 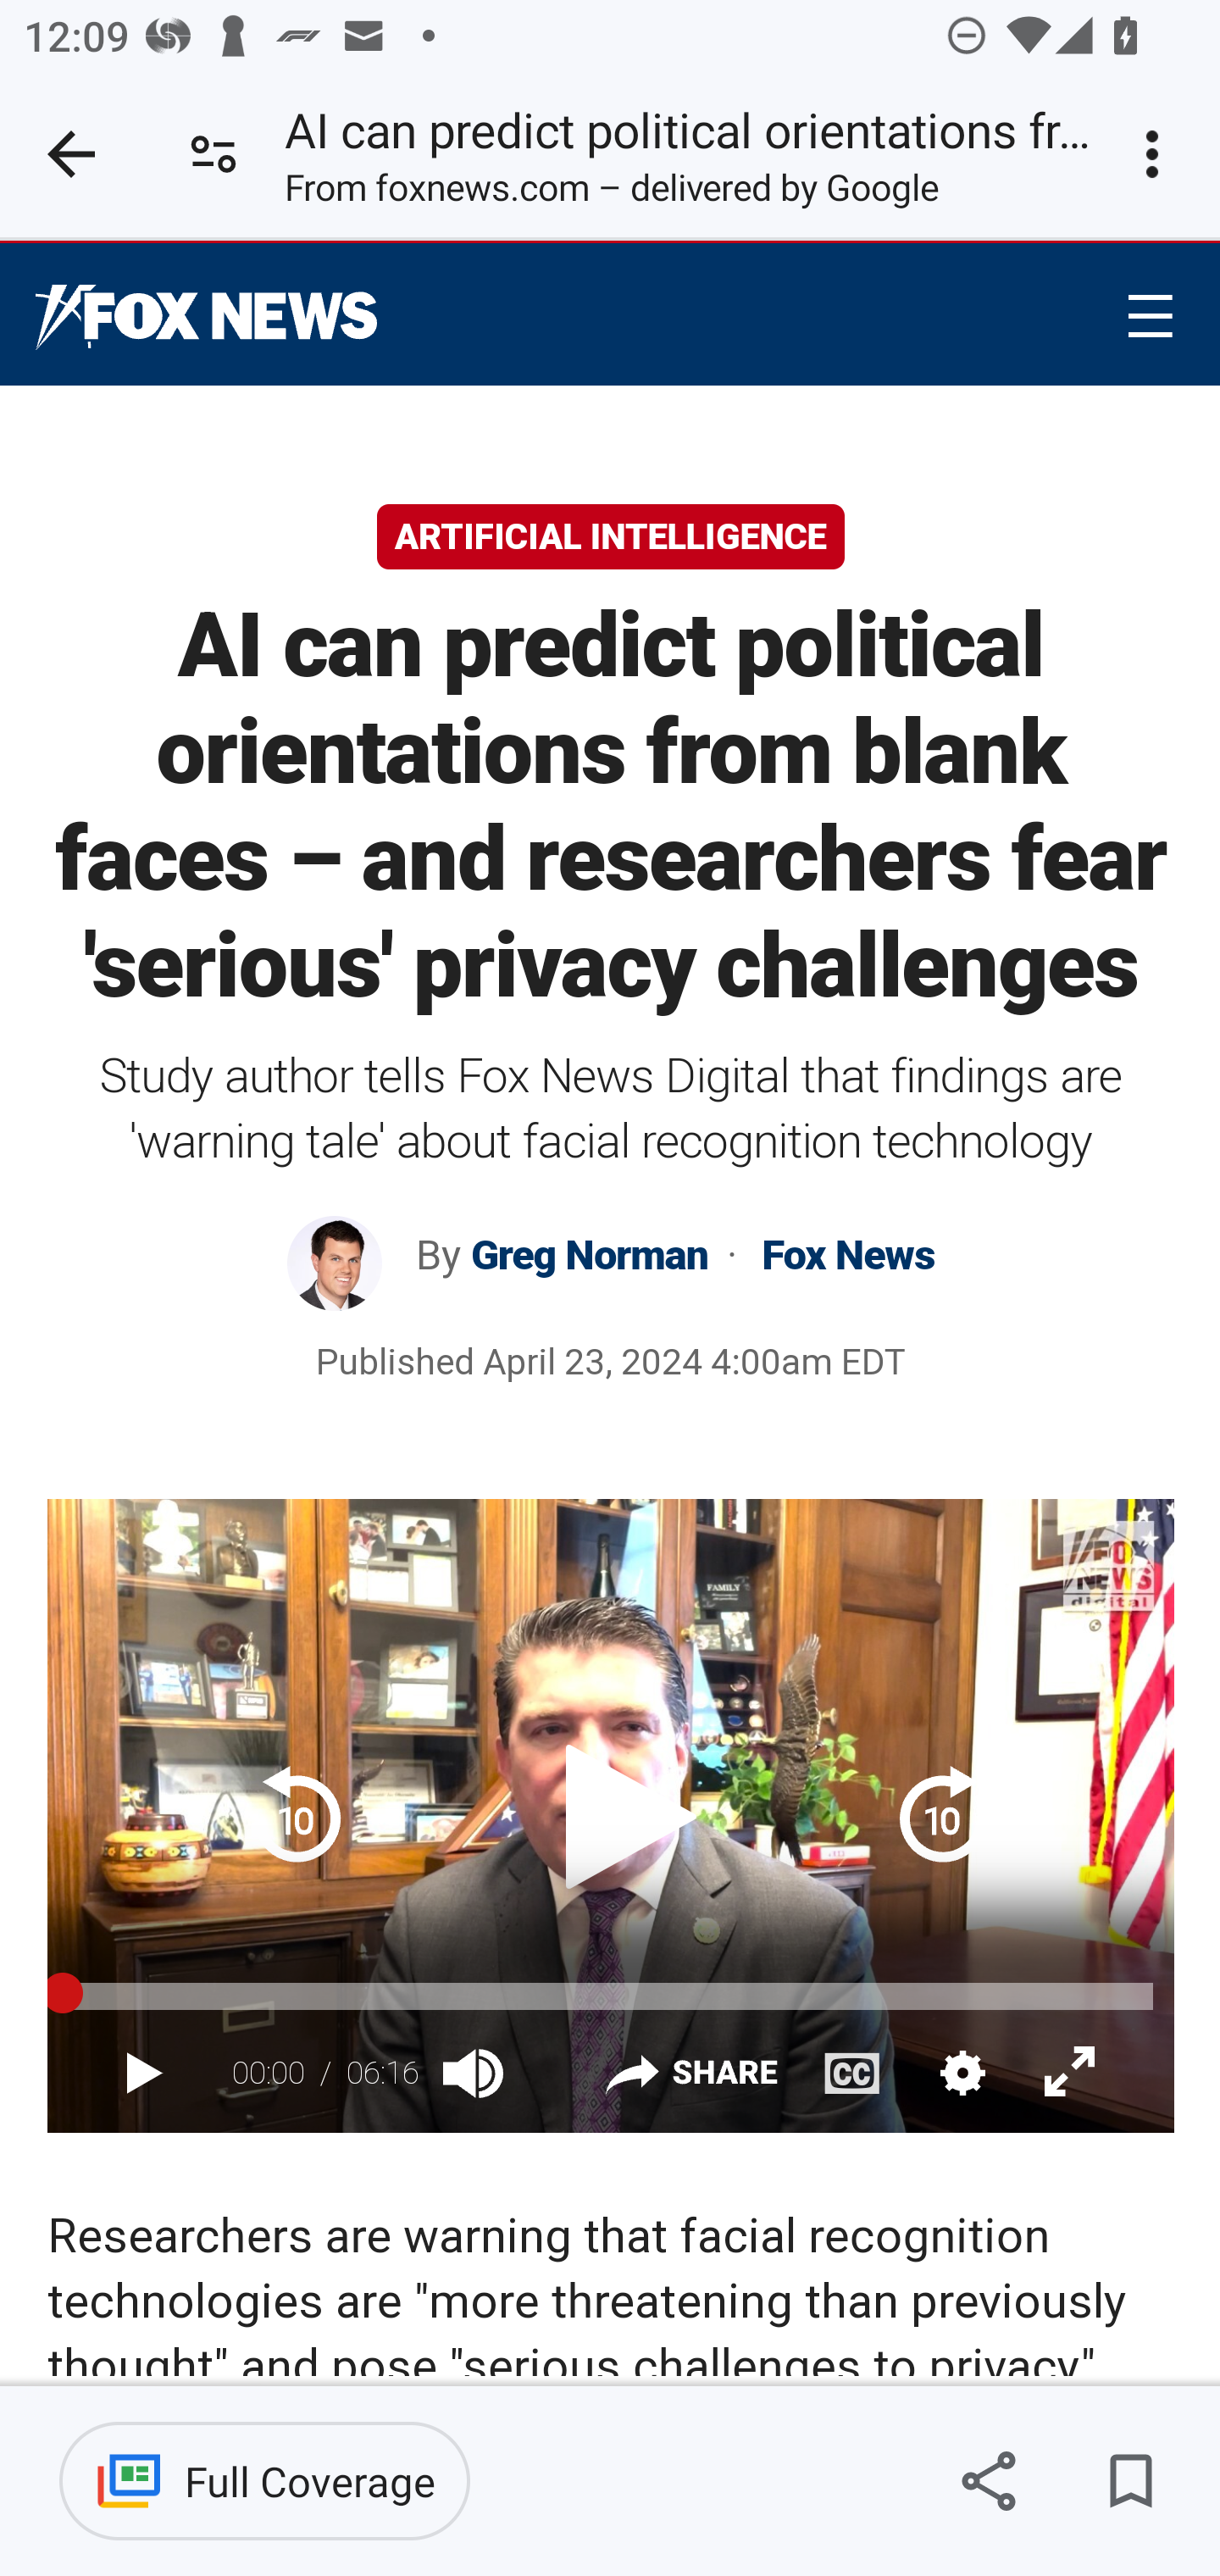 What do you see at coordinates (610, 537) in the screenshot?
I see `ARTIFICIAL INTELLIGENCE` at bounding box center [610, 537].